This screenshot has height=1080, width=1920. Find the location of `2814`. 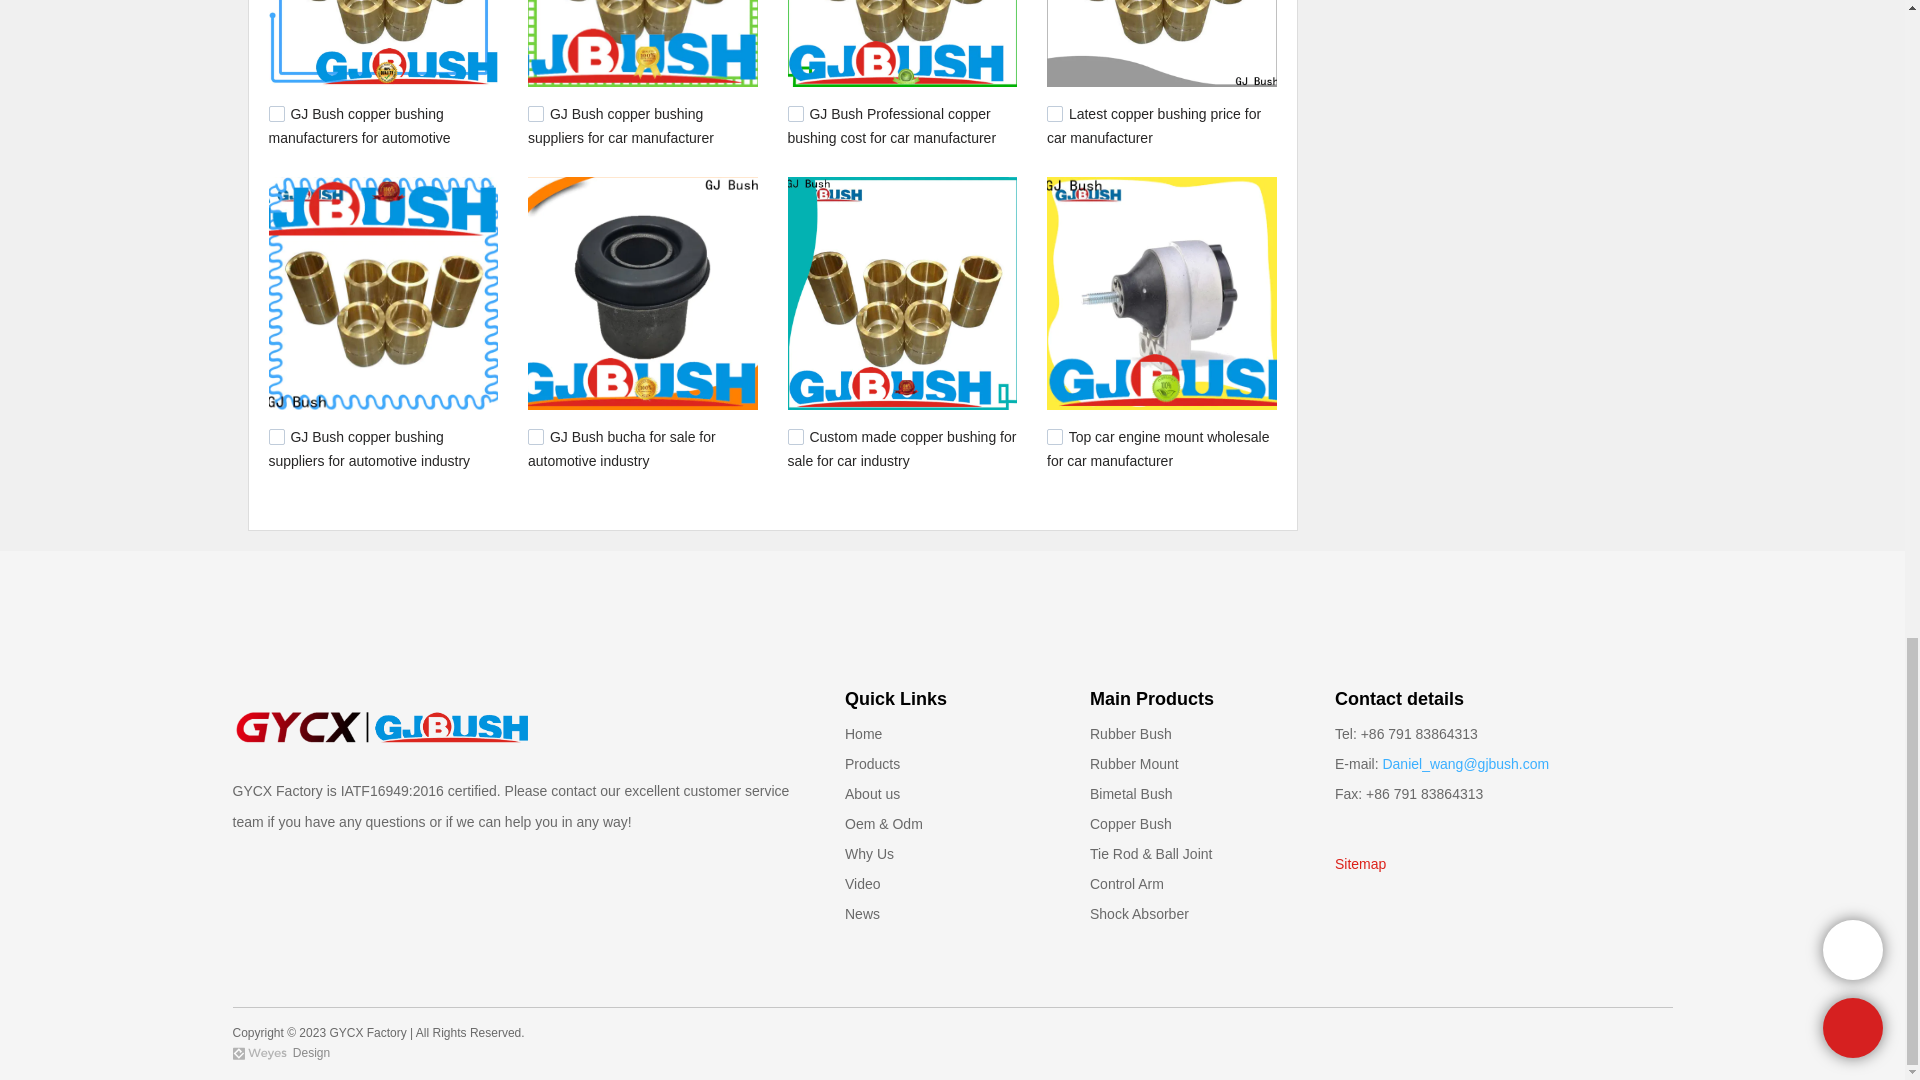

2814 is located at coordinates (536, 114).